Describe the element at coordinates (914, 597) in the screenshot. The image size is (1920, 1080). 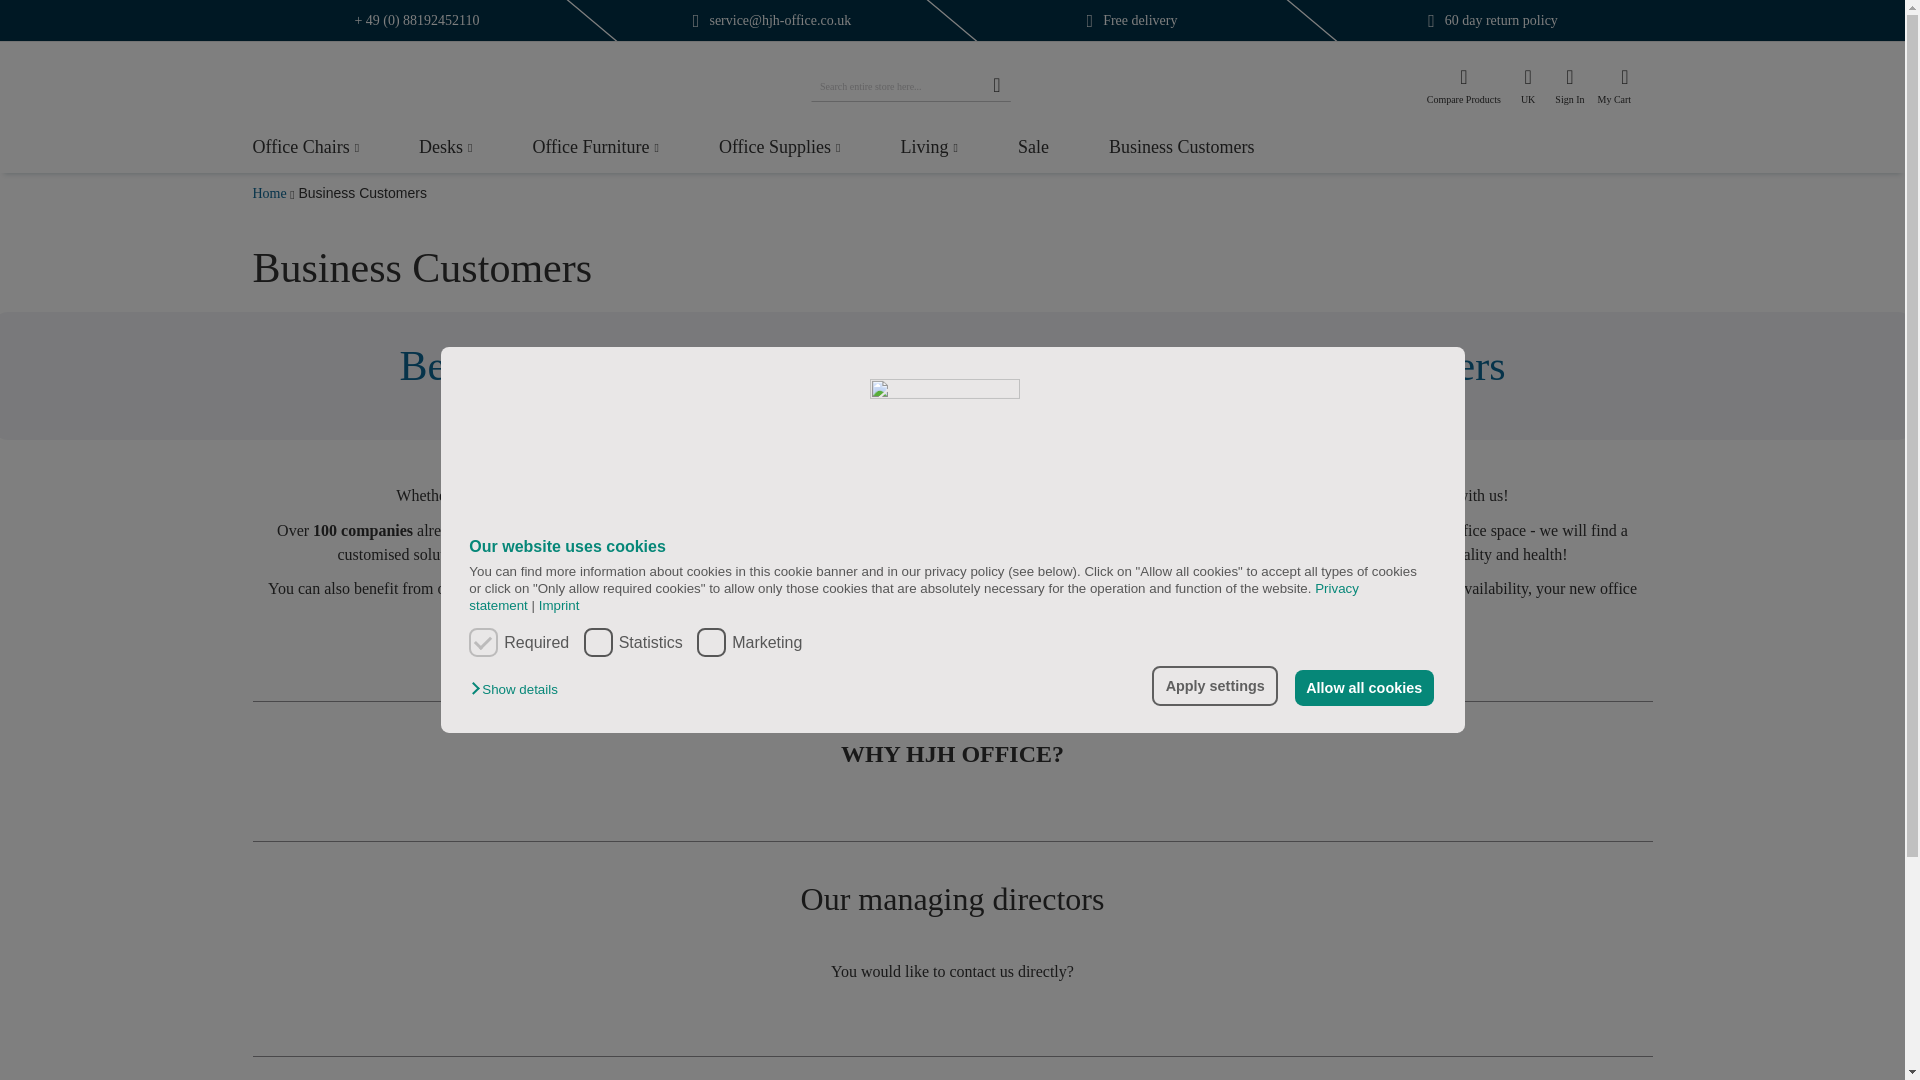
I see `Privacy statement` at that location.